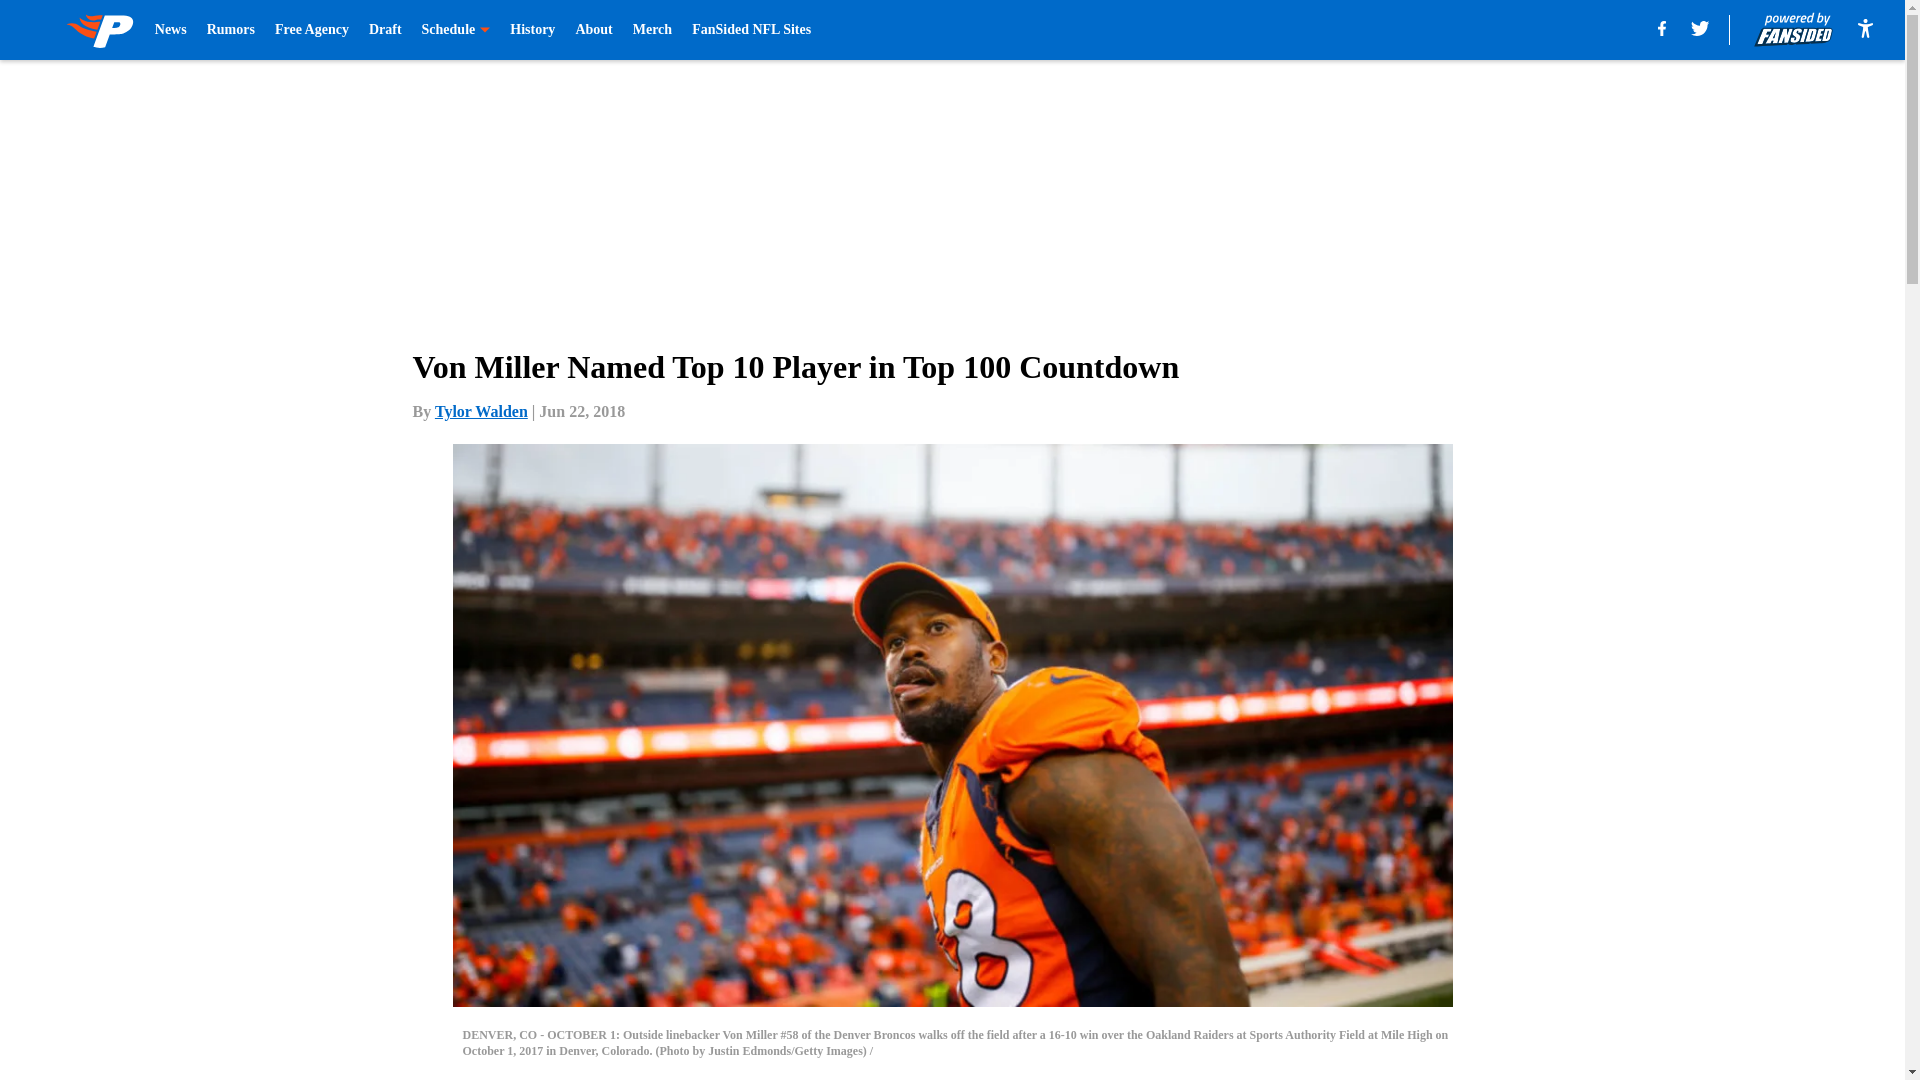 This screenshot has height=1080, width=1920. Describe the element at coordinates (482, 411) in the screenshot. I see `Tylor Walden` at that location.